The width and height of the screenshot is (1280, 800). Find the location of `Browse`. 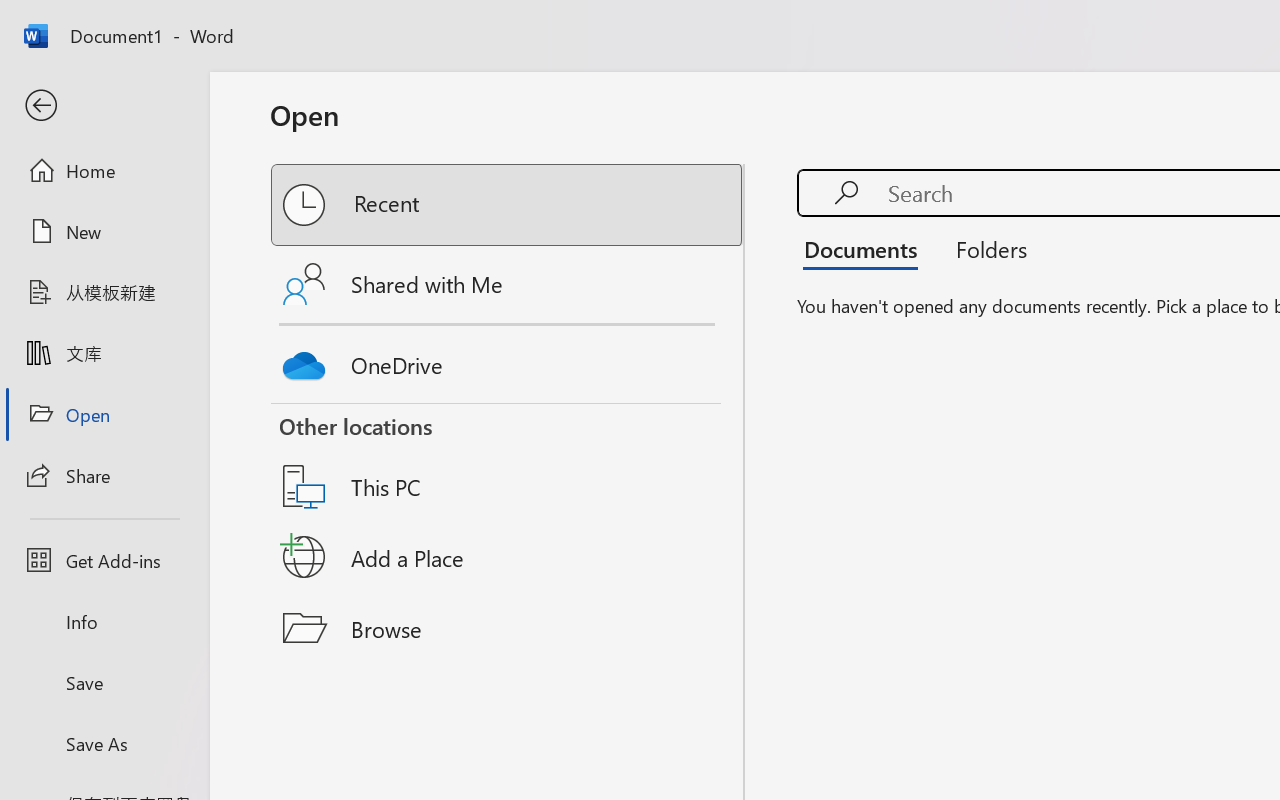

Browse is located at coordinates (508, 628).